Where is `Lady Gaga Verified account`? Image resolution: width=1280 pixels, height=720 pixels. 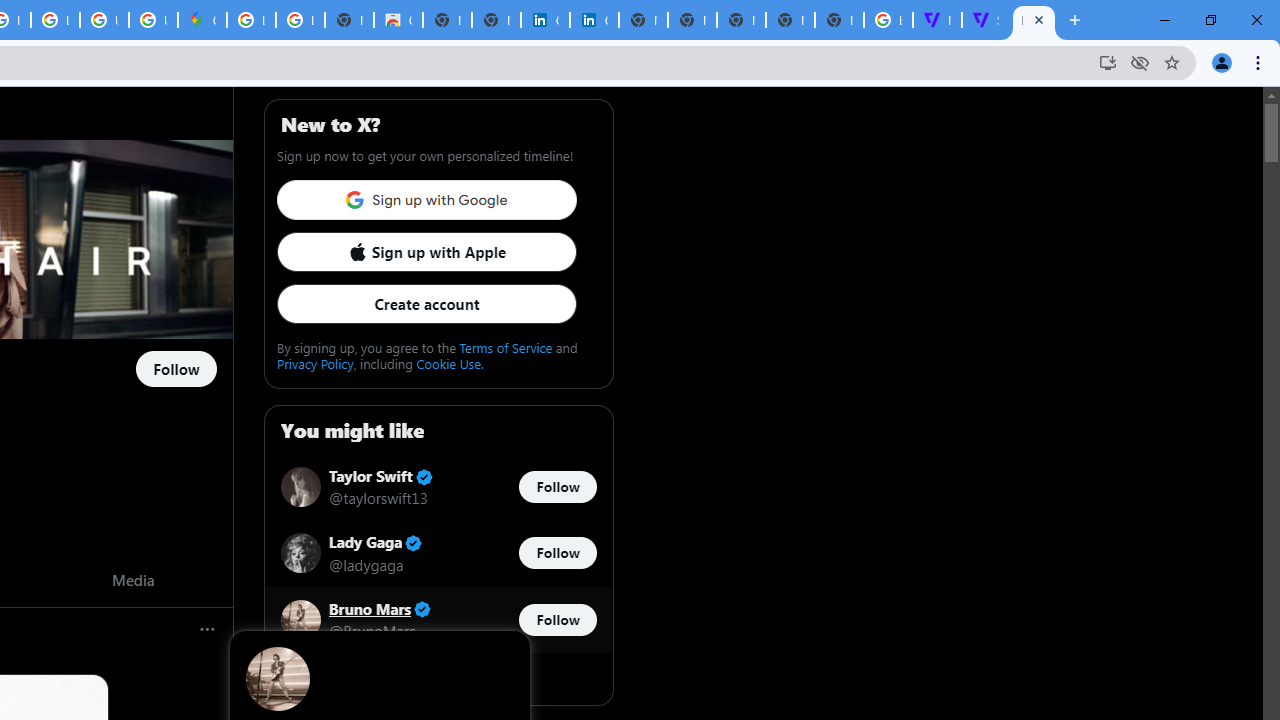 Lady Gaga Verified account is located at coordinates (376, 544).